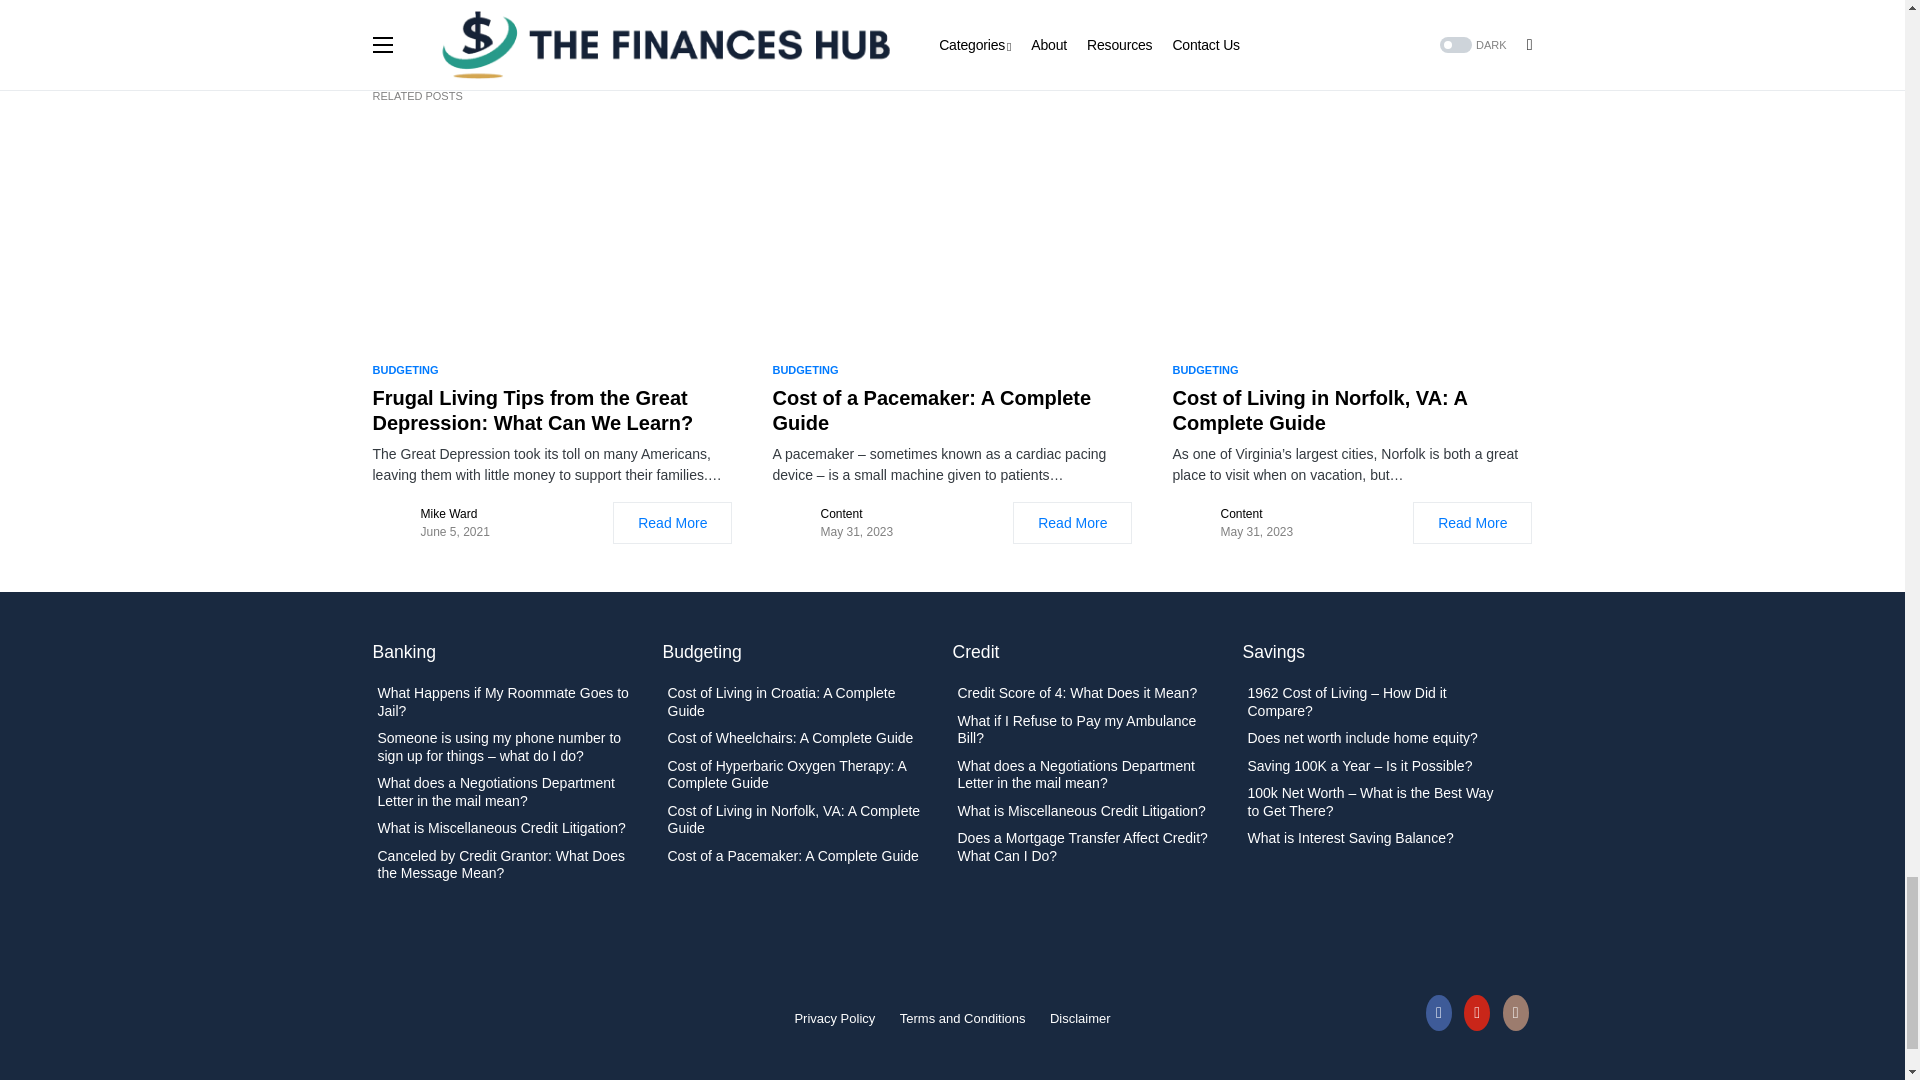 The height and width of the screenshot is (1080, 1920). I want to click on Gravatar for Content, so click(792, 523).